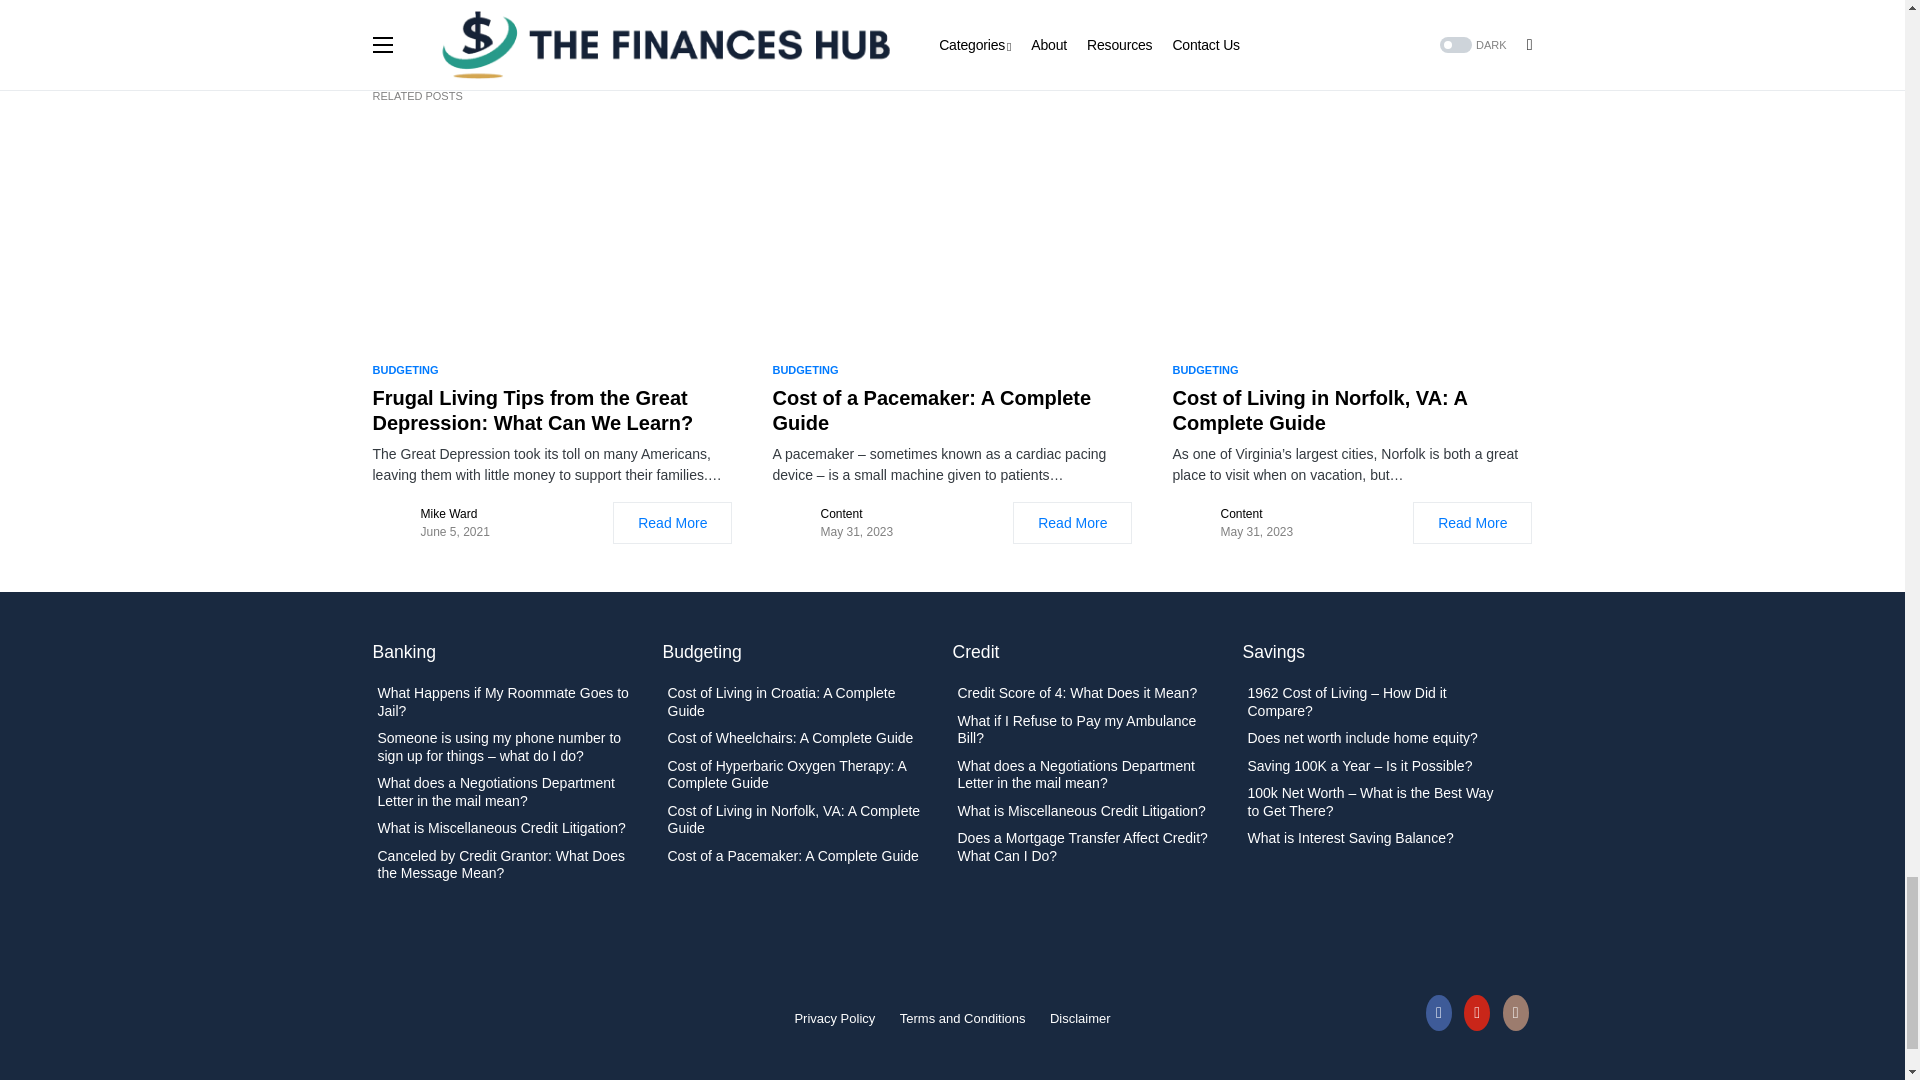 The height and width of the screenshot is (1080, 1920). I want to click on Gravatar for Content, so click(792, 523).